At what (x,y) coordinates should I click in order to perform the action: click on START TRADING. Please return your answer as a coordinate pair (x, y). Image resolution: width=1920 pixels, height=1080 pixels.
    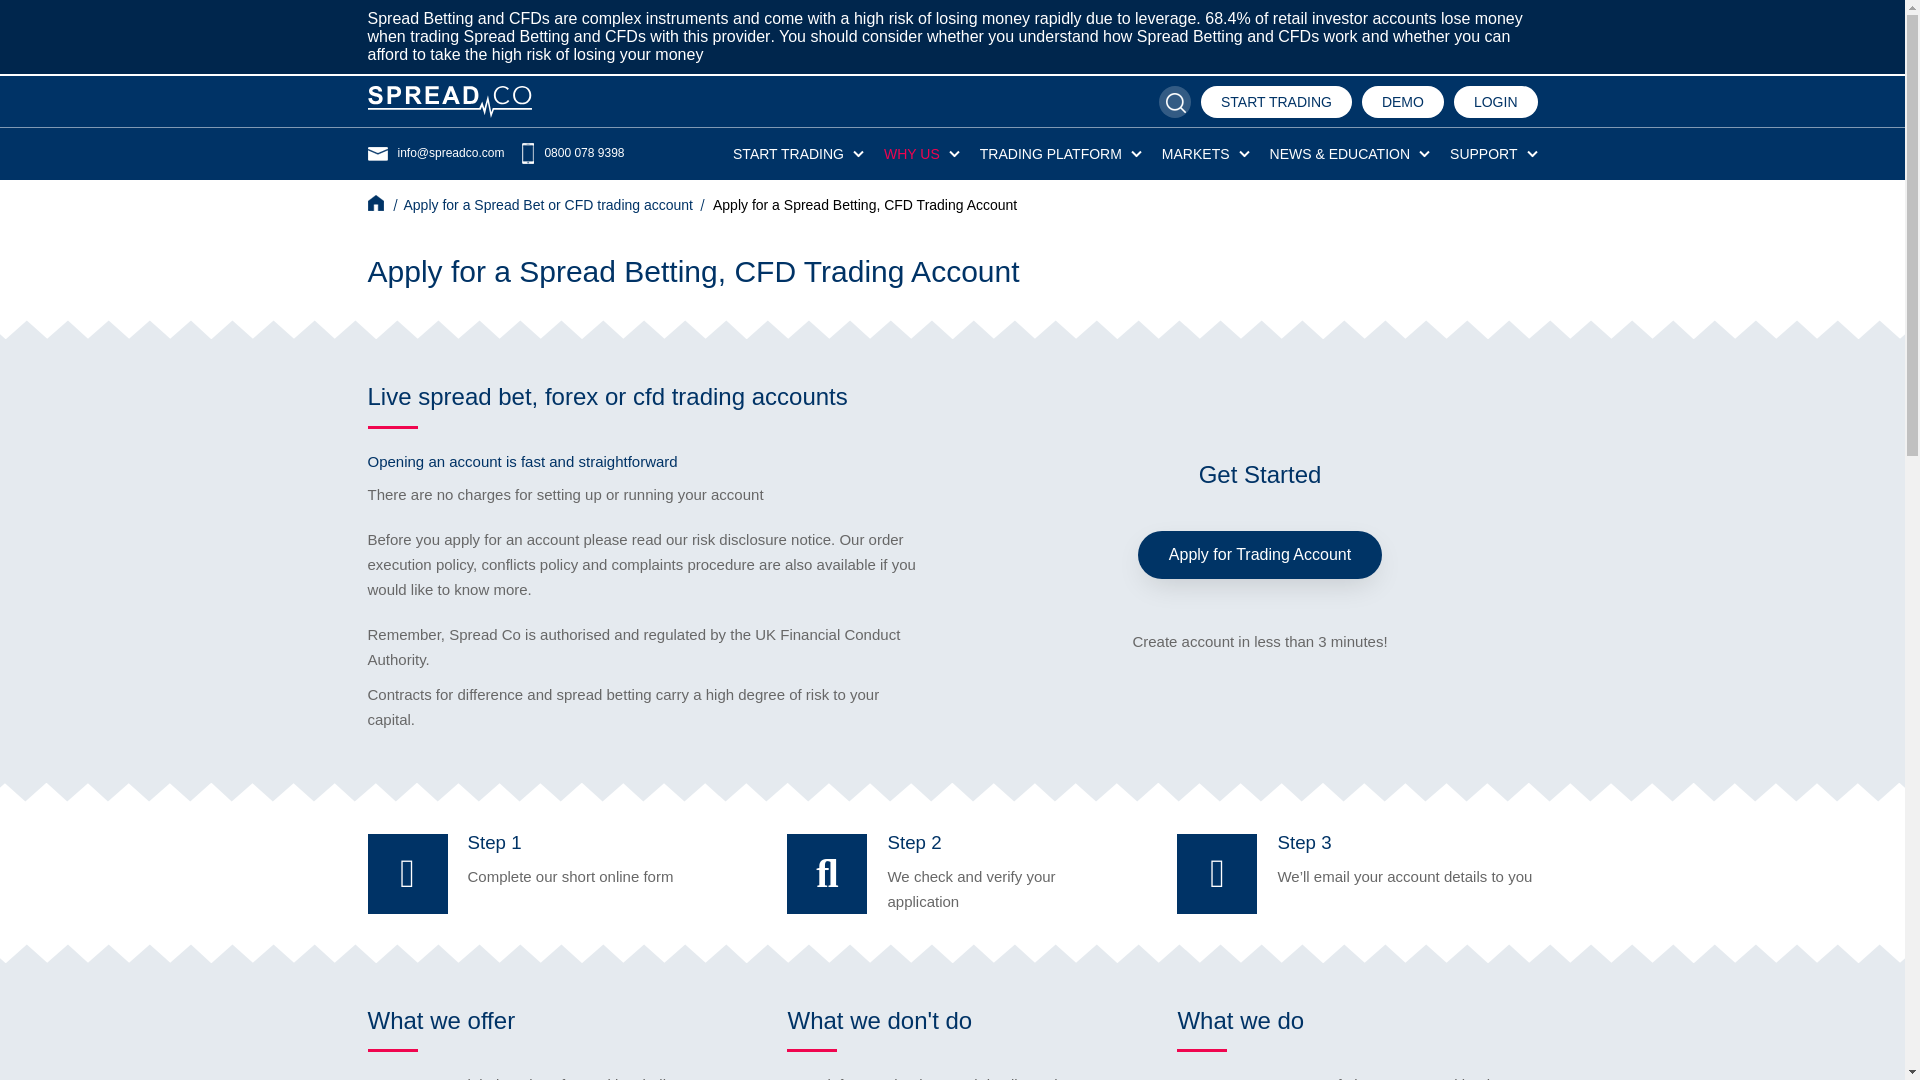
    Looking at the image, I should click on (1276, 102).